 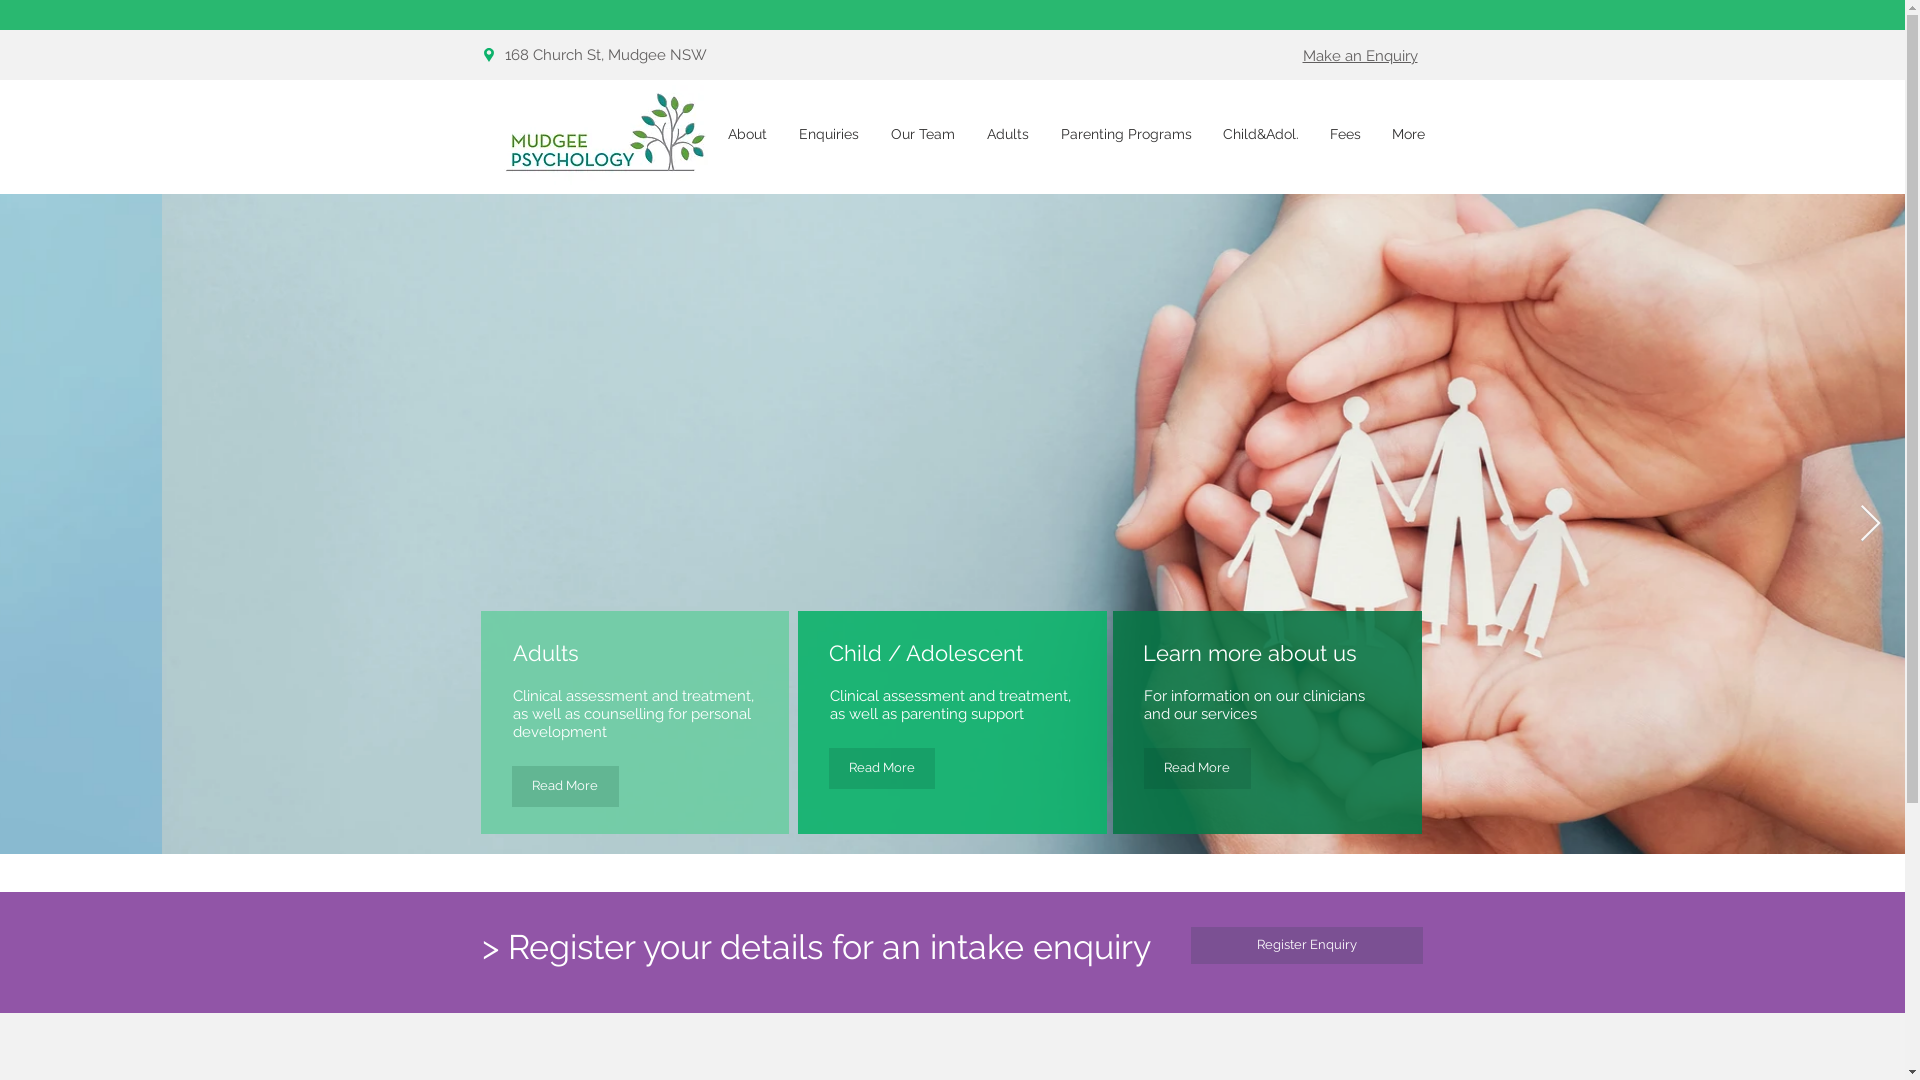 I want to click on Adults, so click(x=1007, y=134).